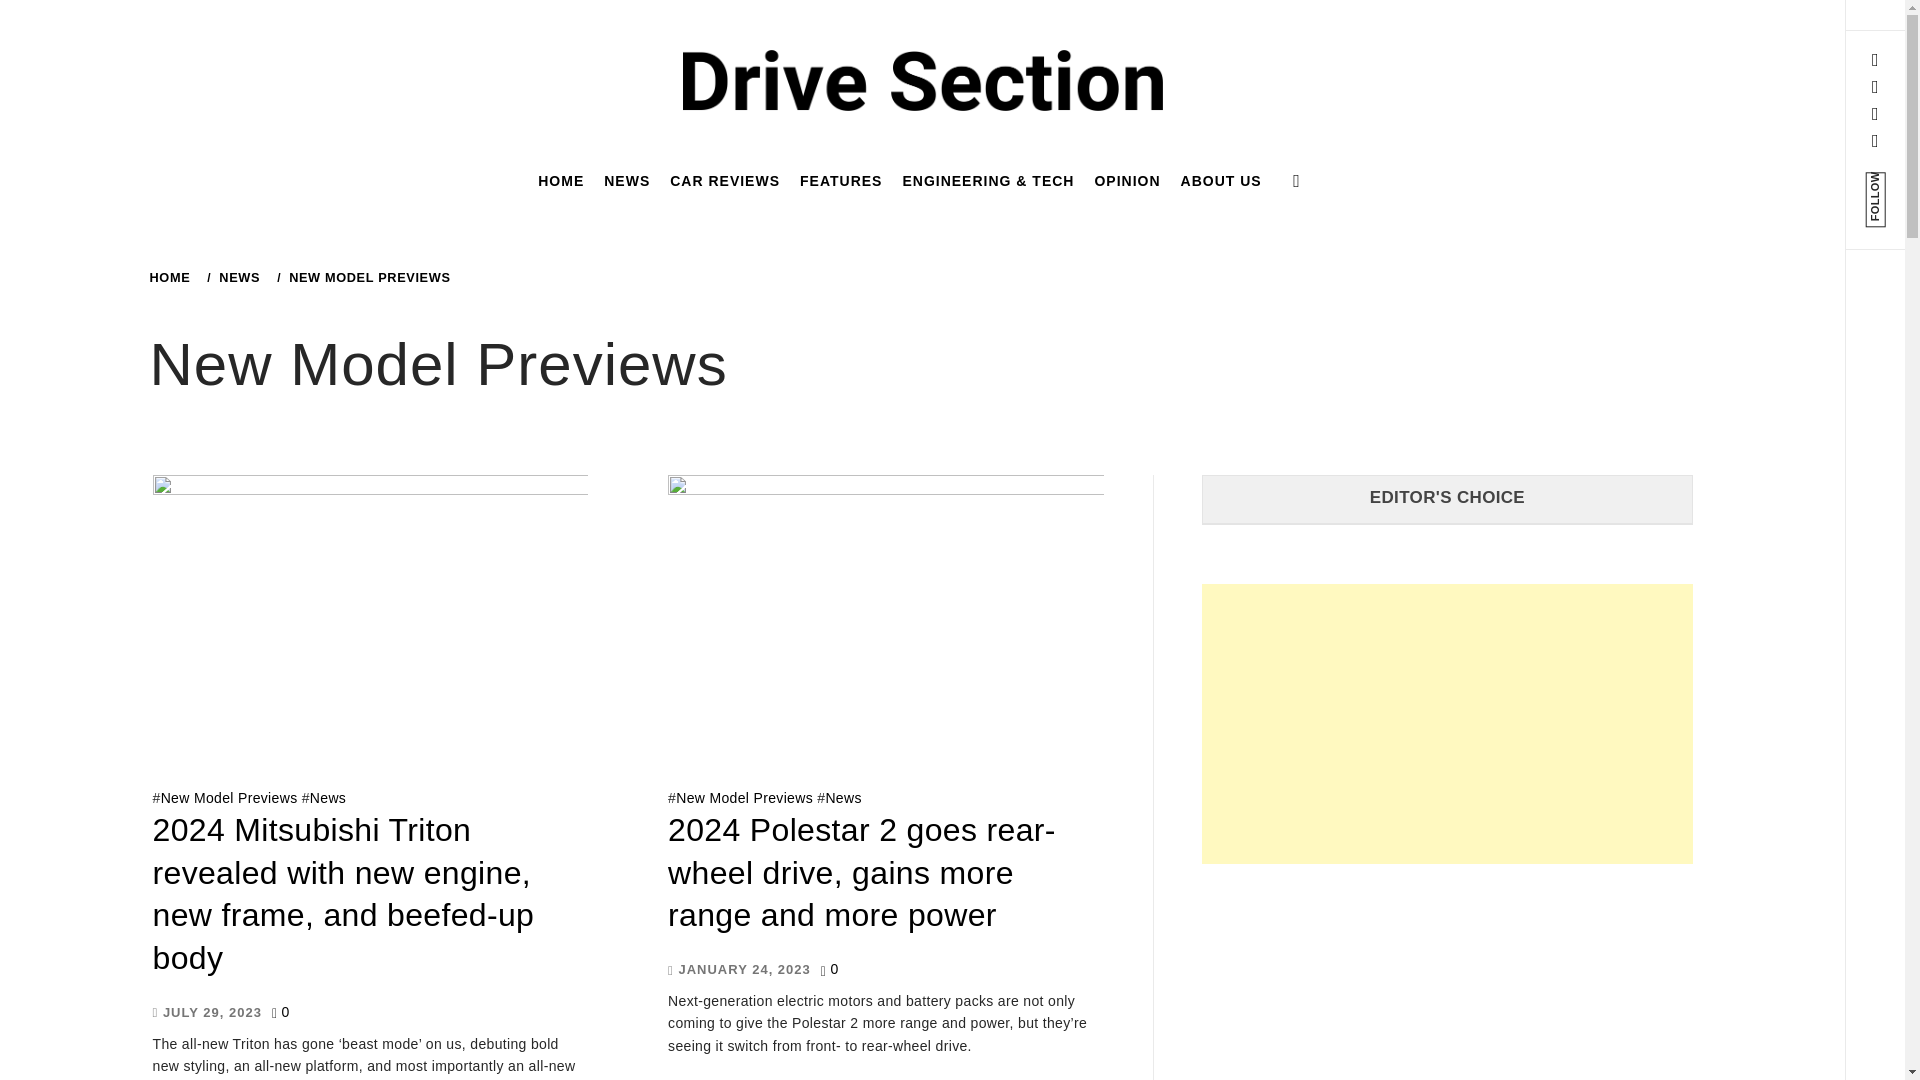 The height and width of the screenshot is (1080, 1920). I want to click on CAR REVIEWS, so click(724, 180).